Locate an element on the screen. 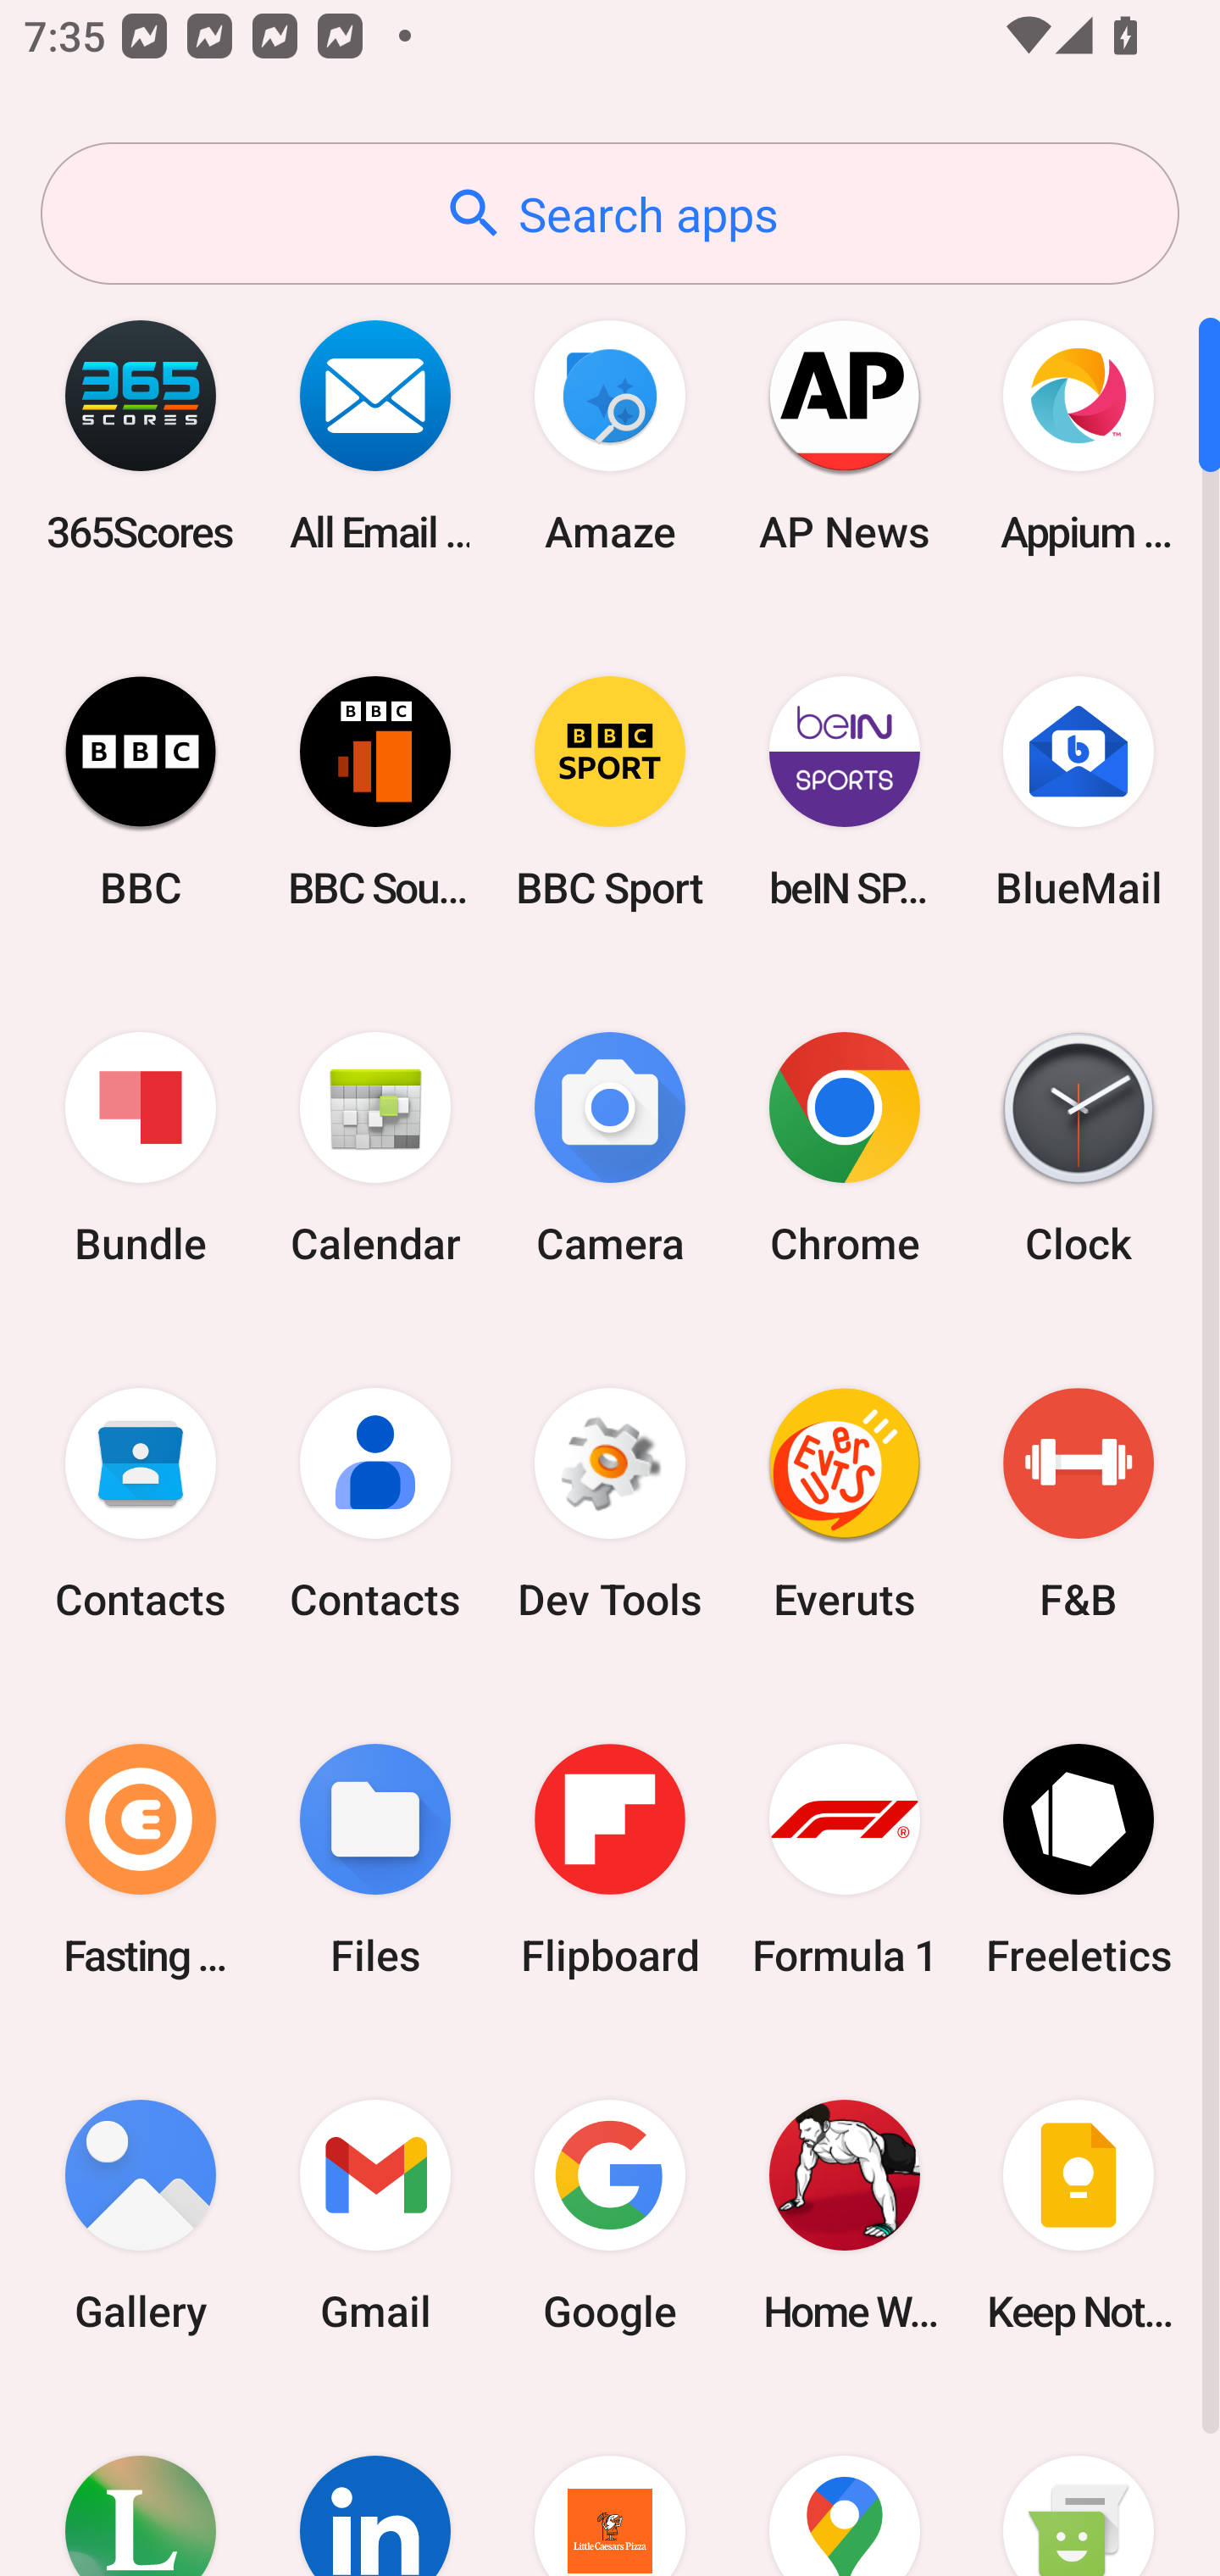  Gmail is located at coordinates (375, 2215).